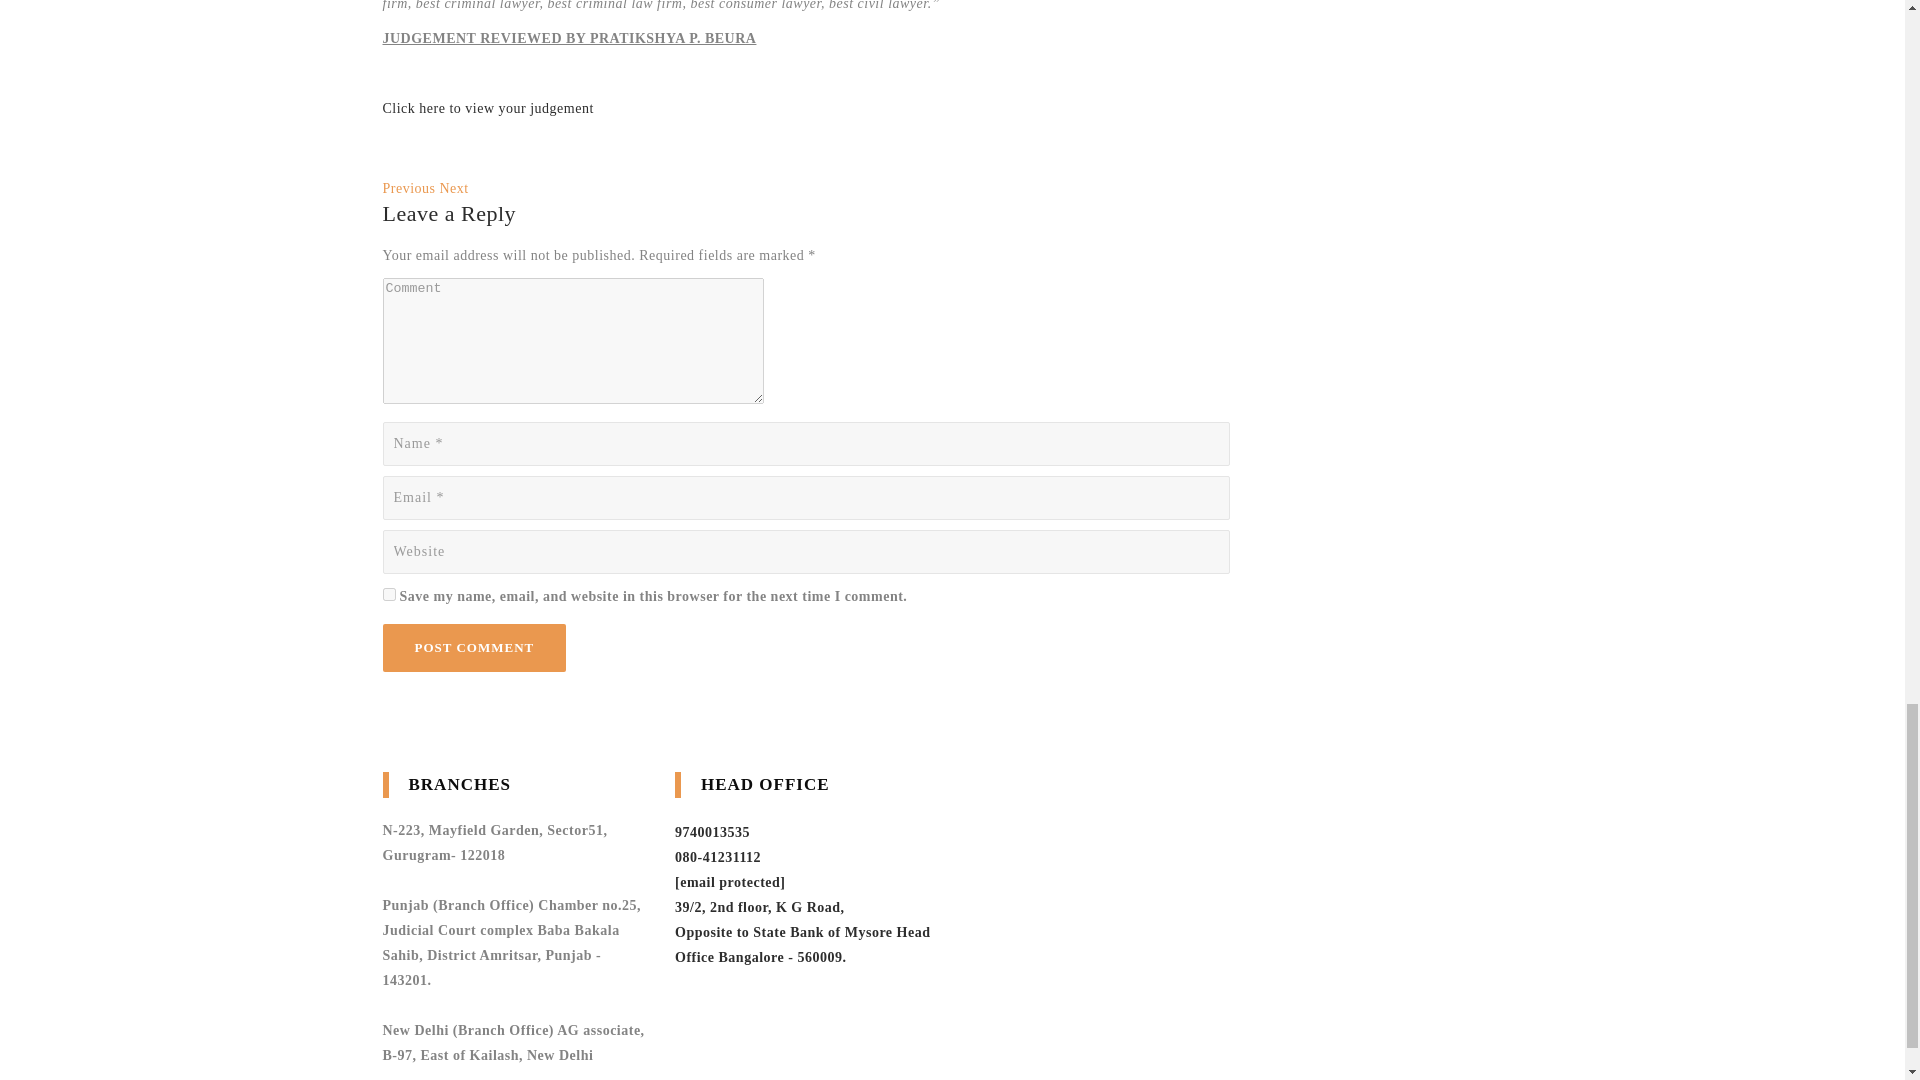 This screenshot has height=1080, width=1920. Describe the element at coordinates (488, 108) in the screenshot. I see `Click here to view your judgement` at that location.